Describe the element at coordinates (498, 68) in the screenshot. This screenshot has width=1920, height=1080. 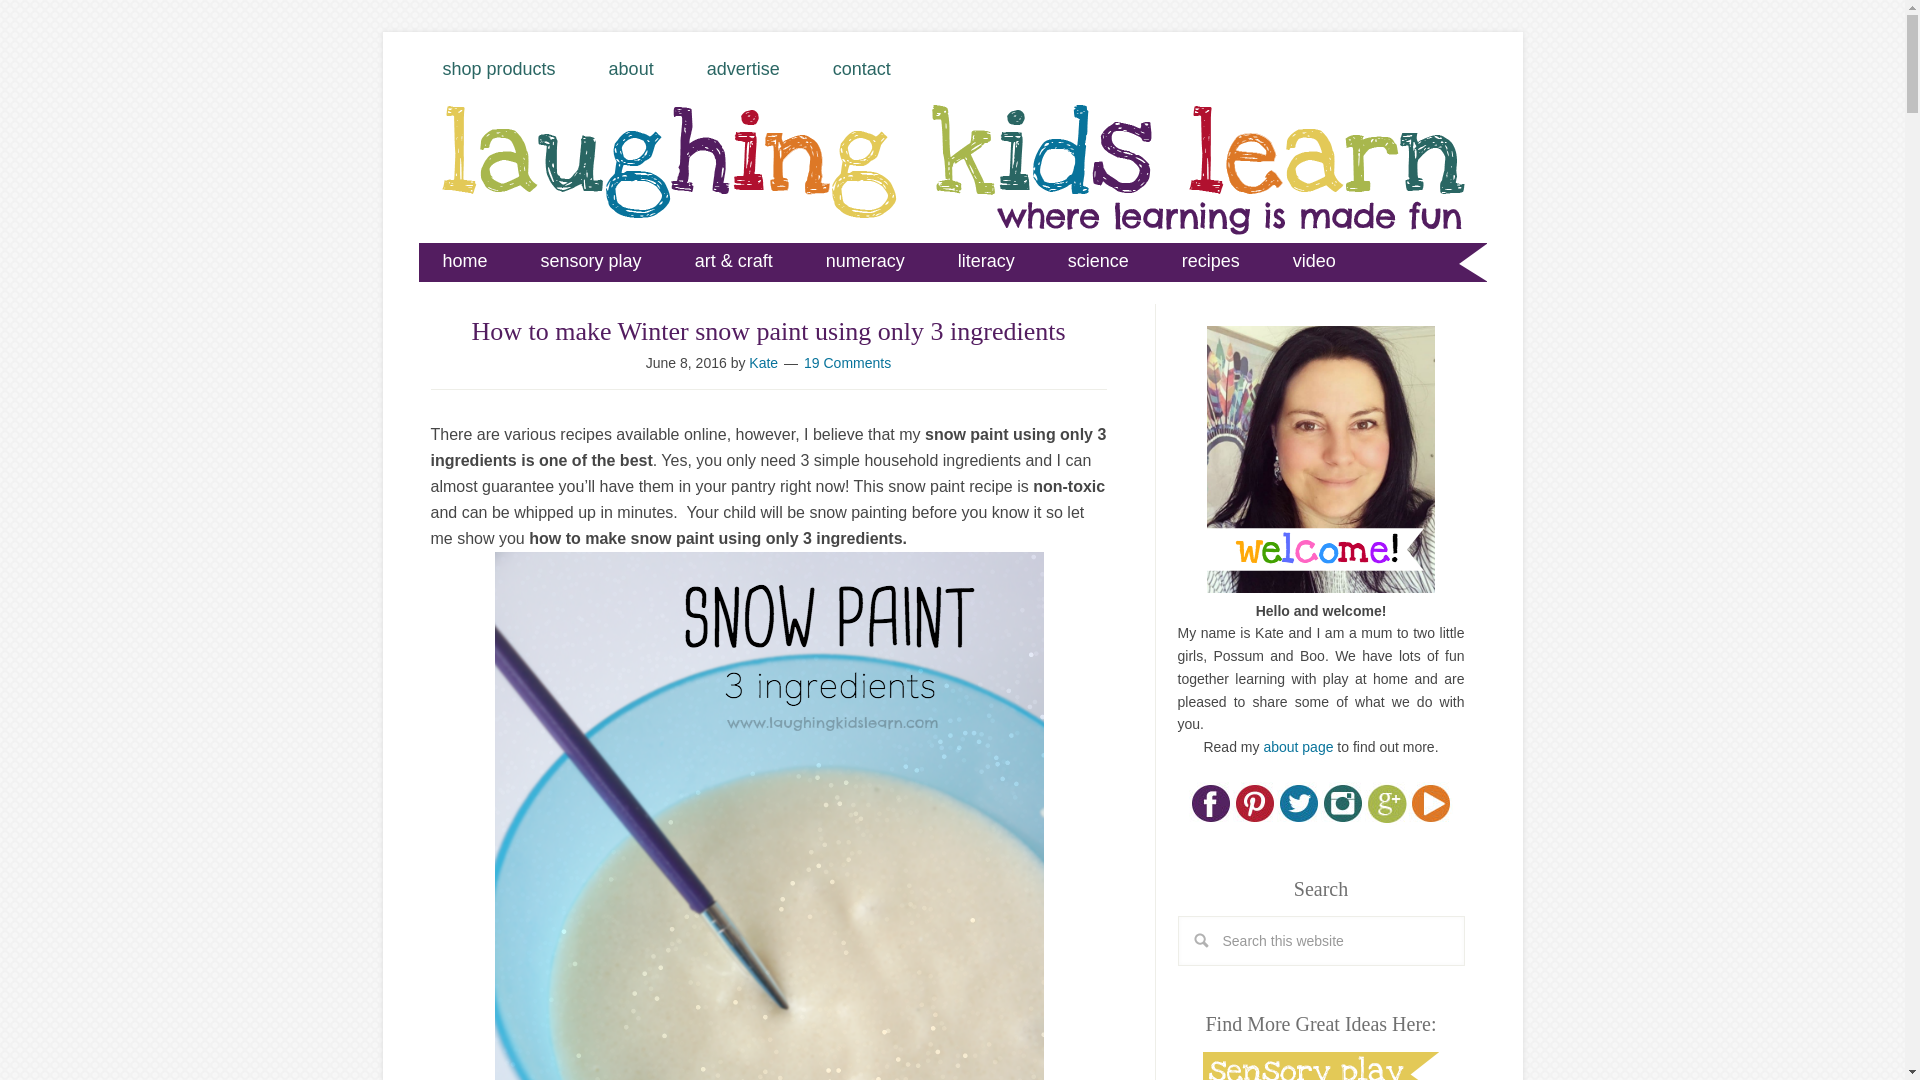
I see `shop products` at that location.